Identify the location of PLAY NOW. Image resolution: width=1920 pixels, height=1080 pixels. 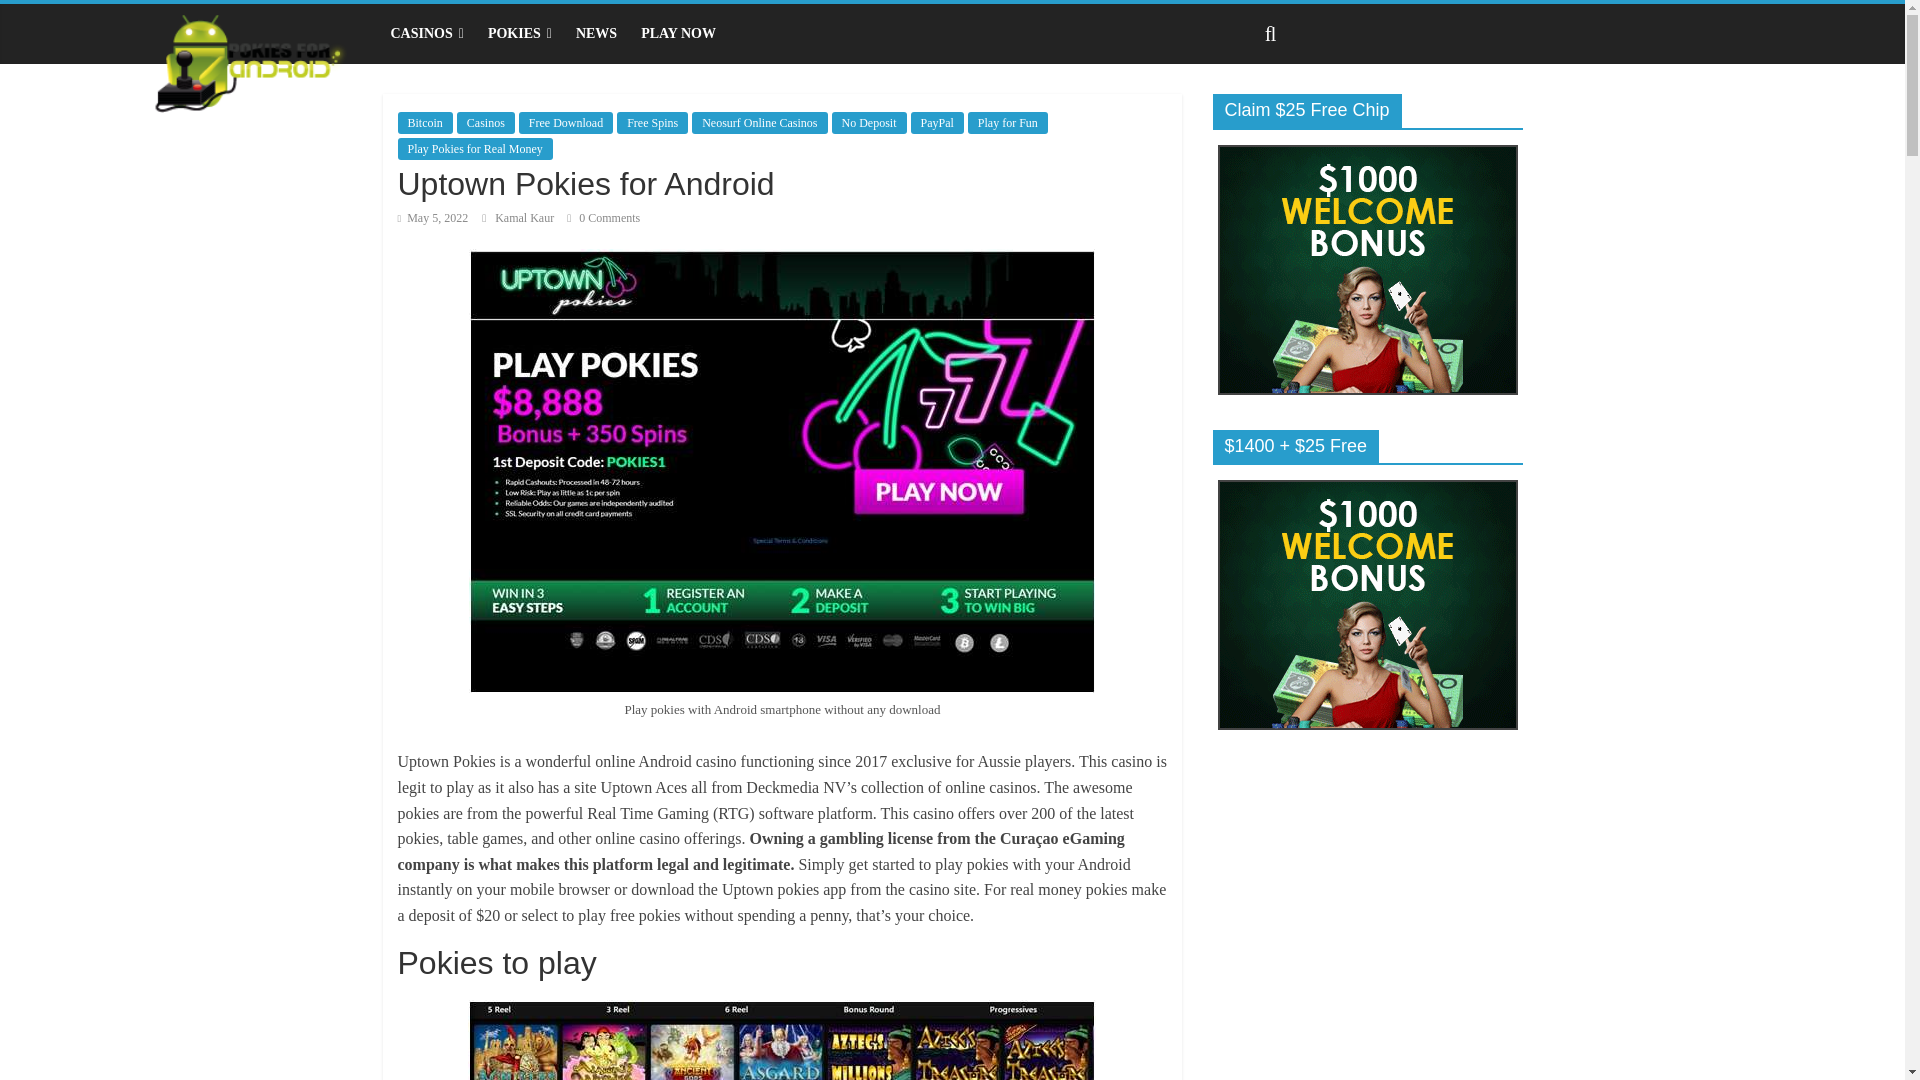
(678, 34).